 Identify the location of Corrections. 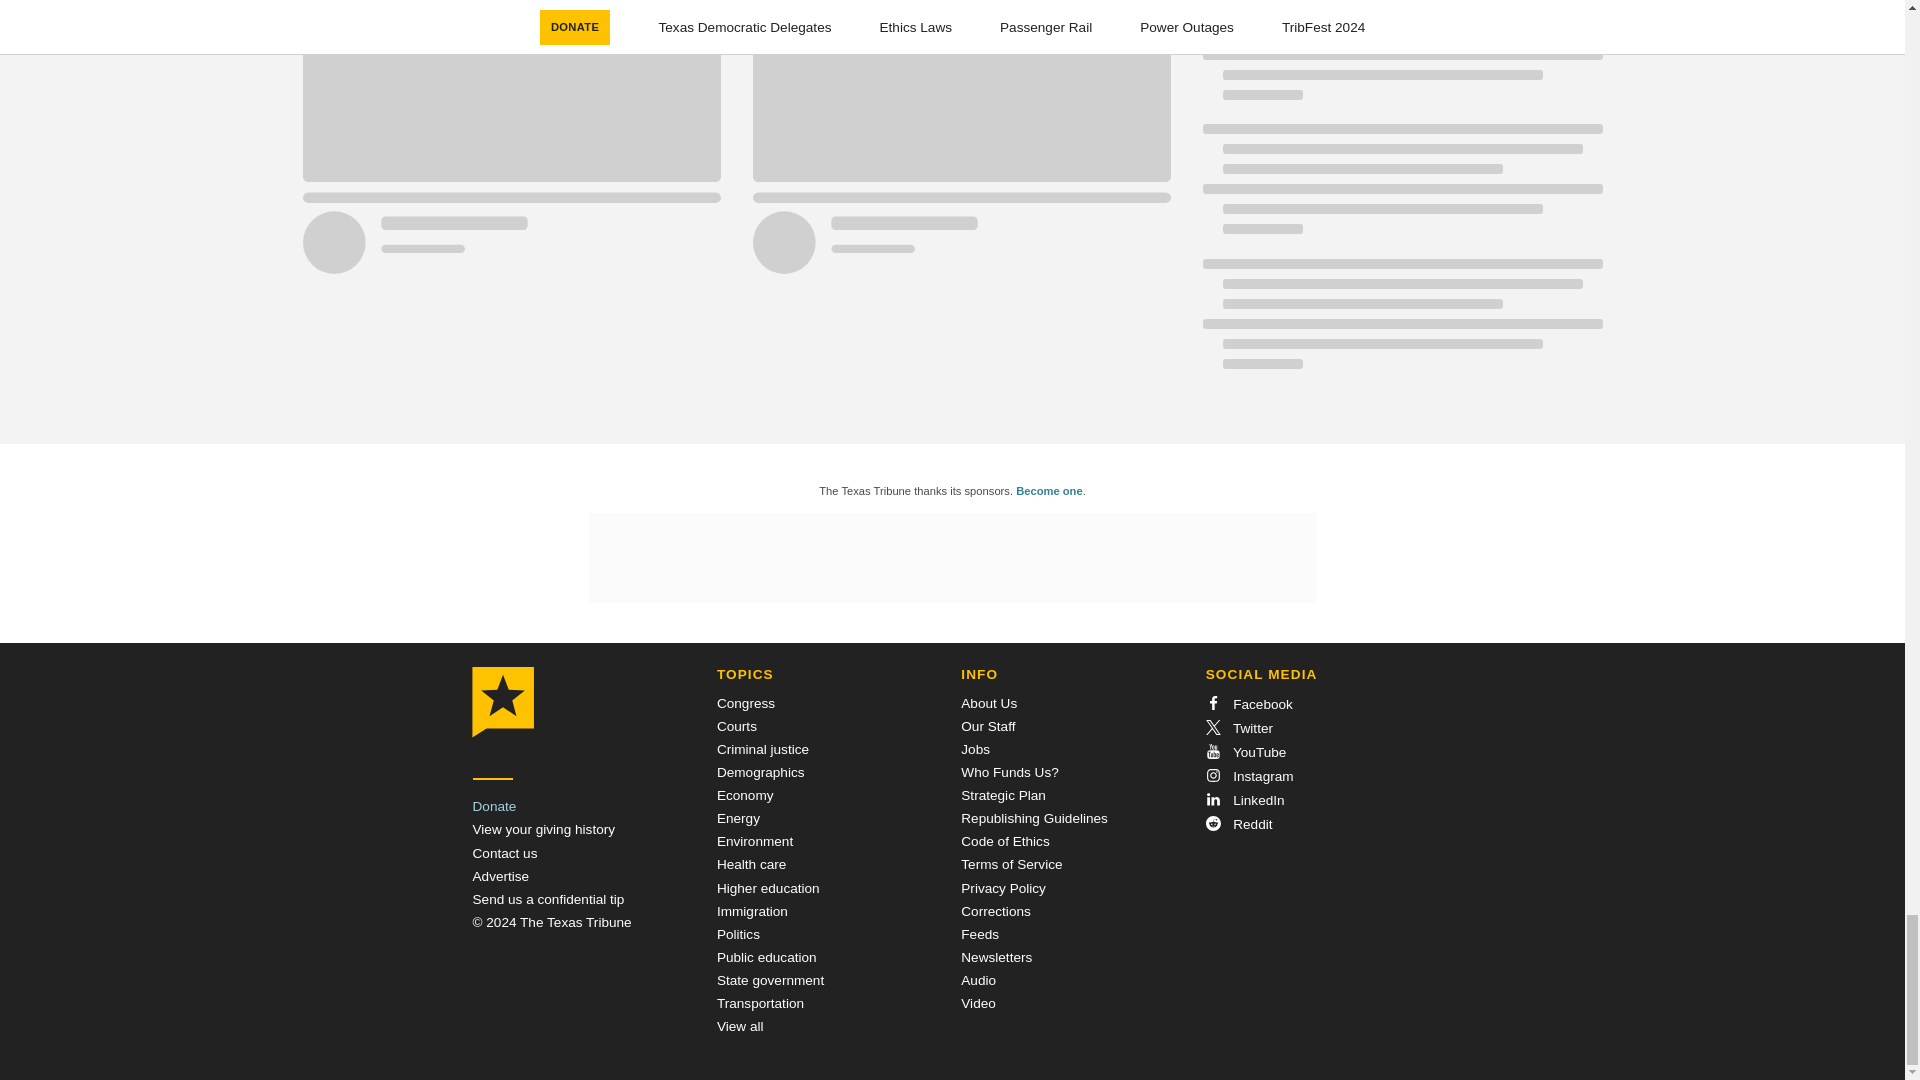
(996, 911).